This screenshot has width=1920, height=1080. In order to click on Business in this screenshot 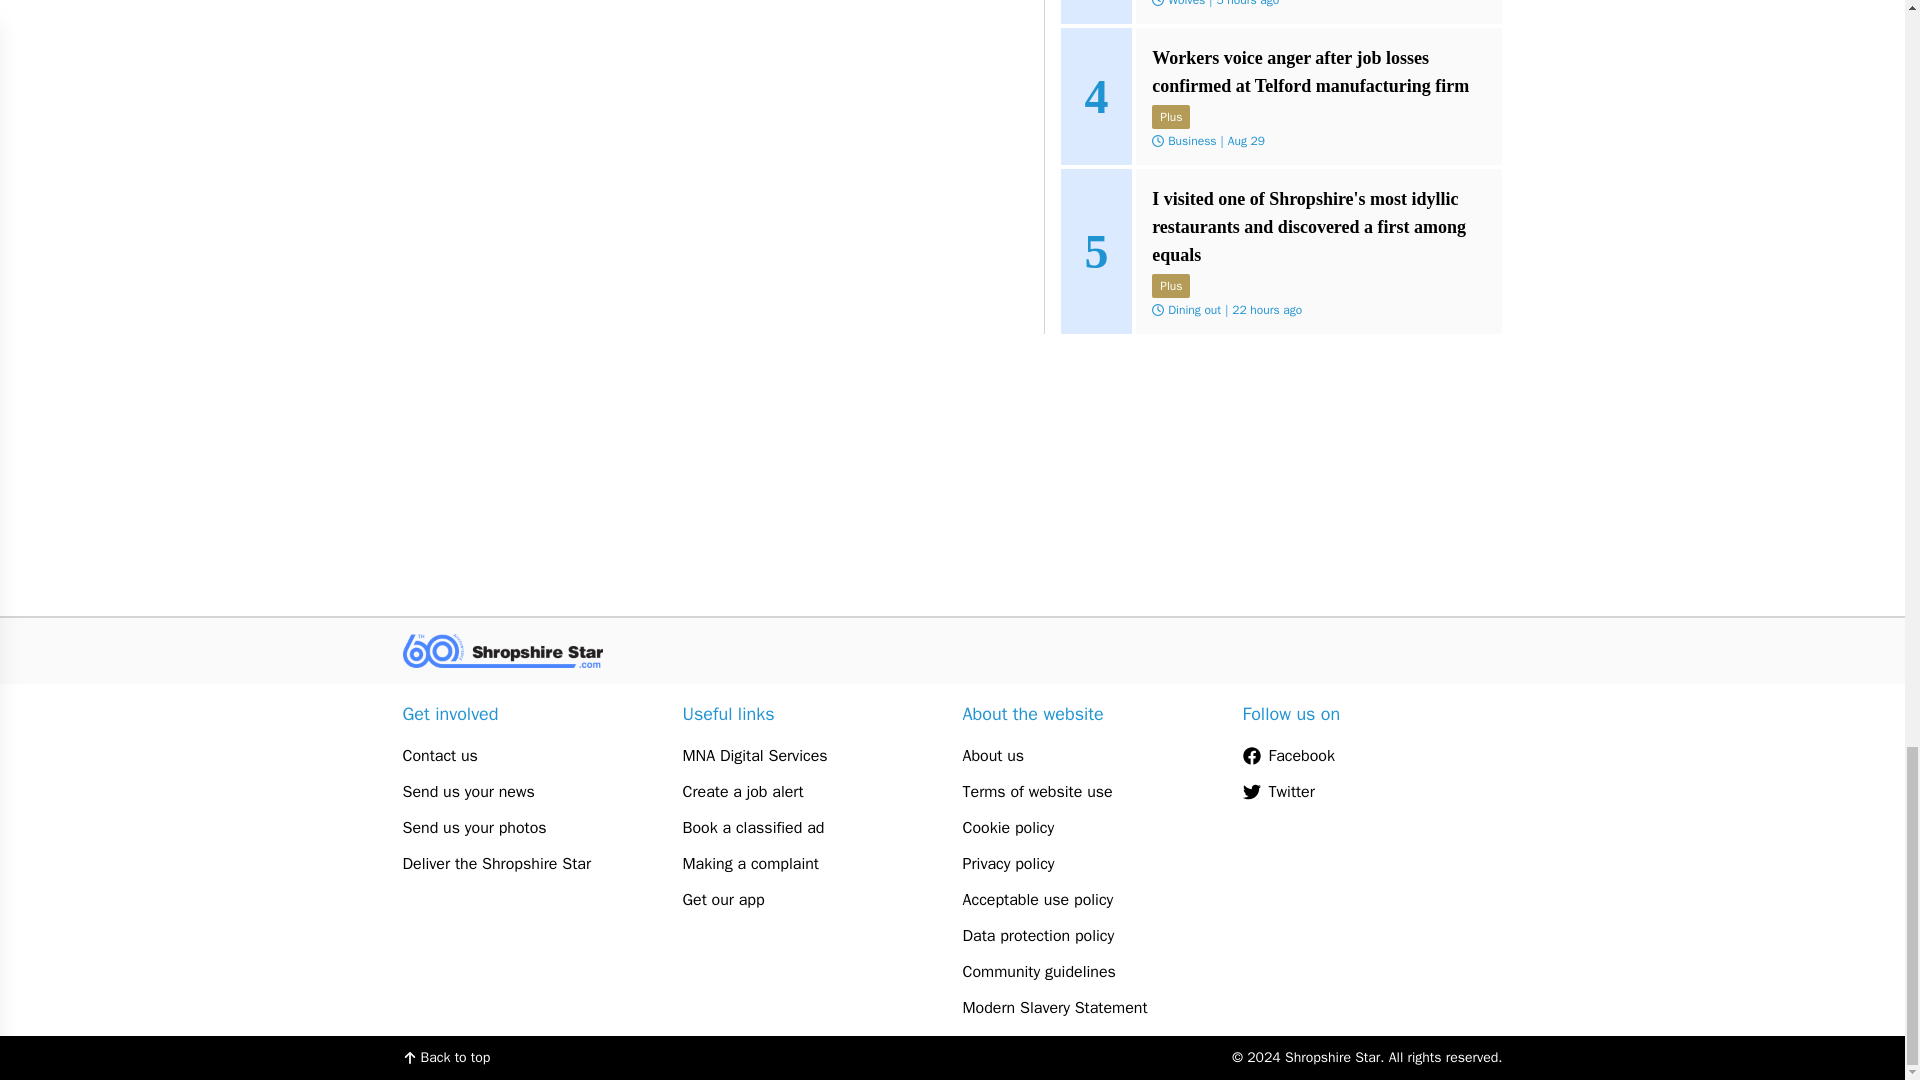, I will do `click(1191, 140)`.